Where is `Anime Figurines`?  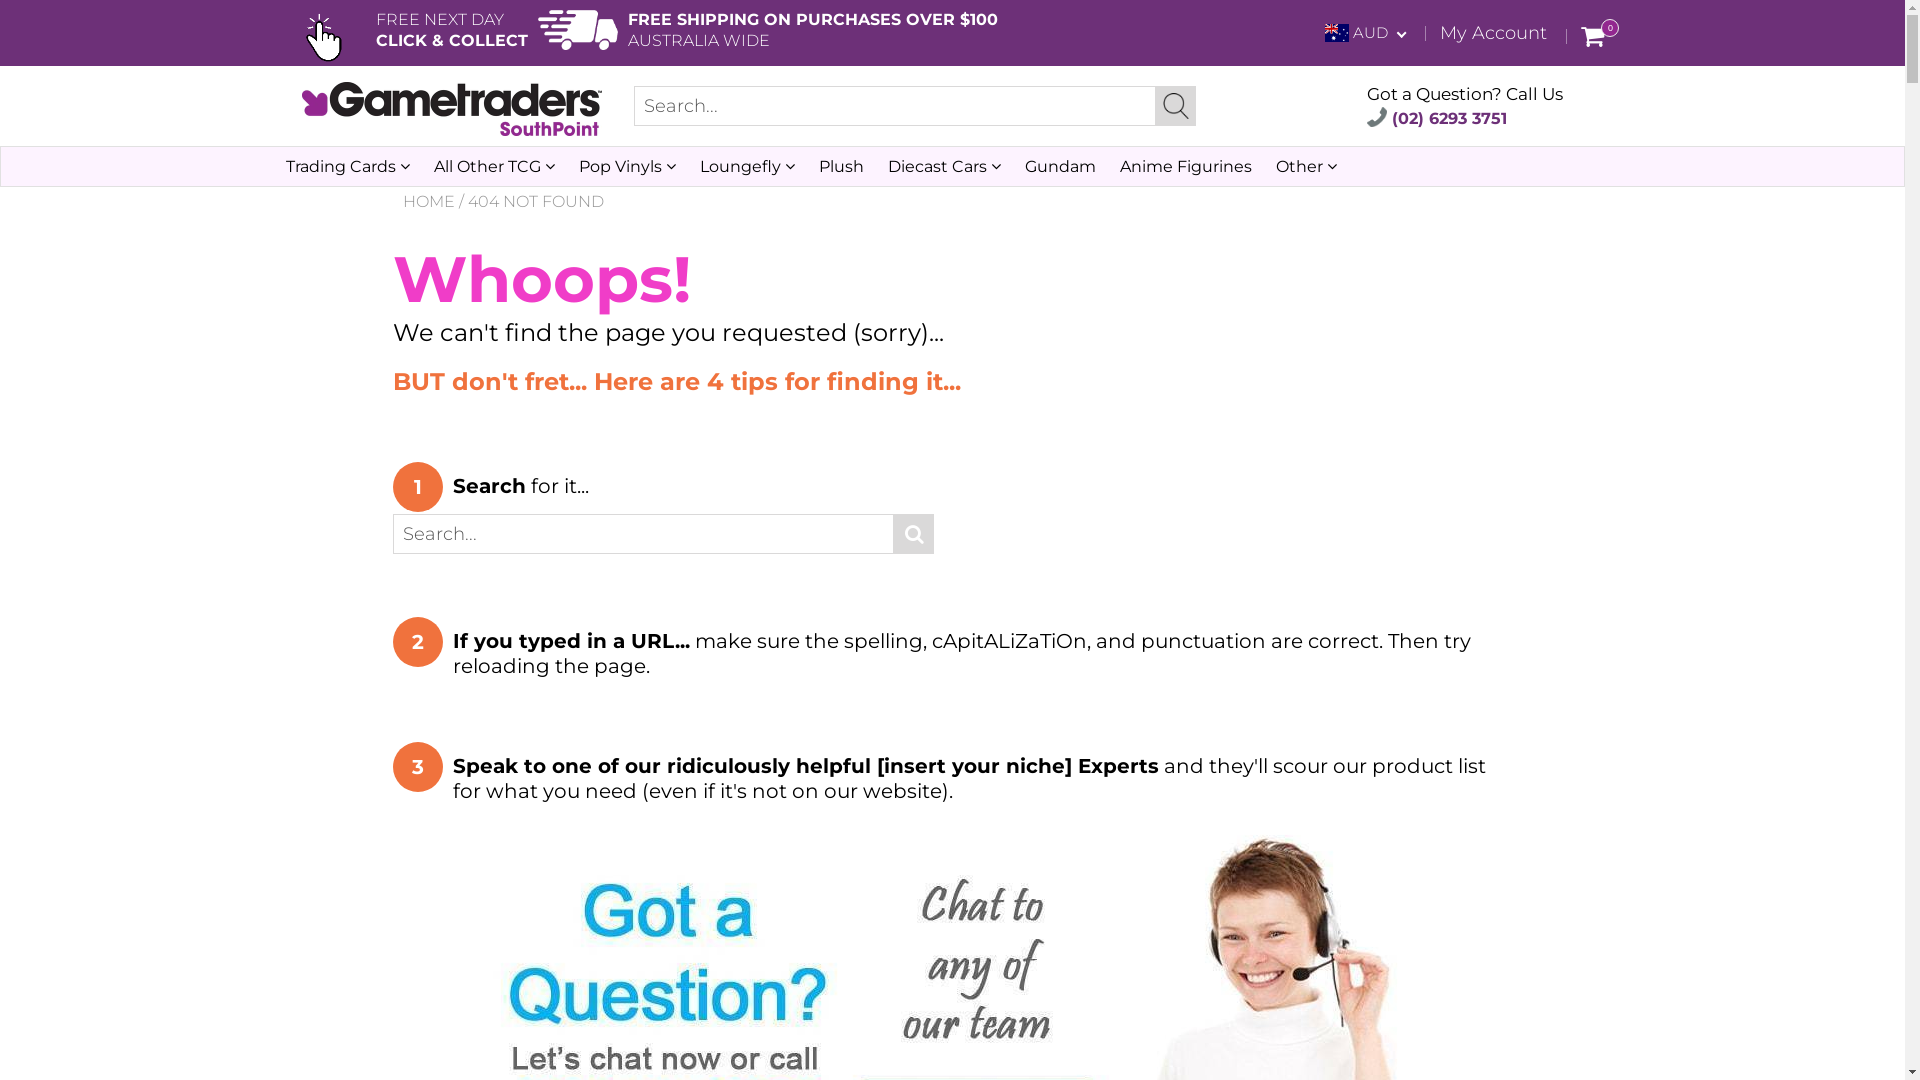
Anime Figurines is located at coordinates (1186, 166).